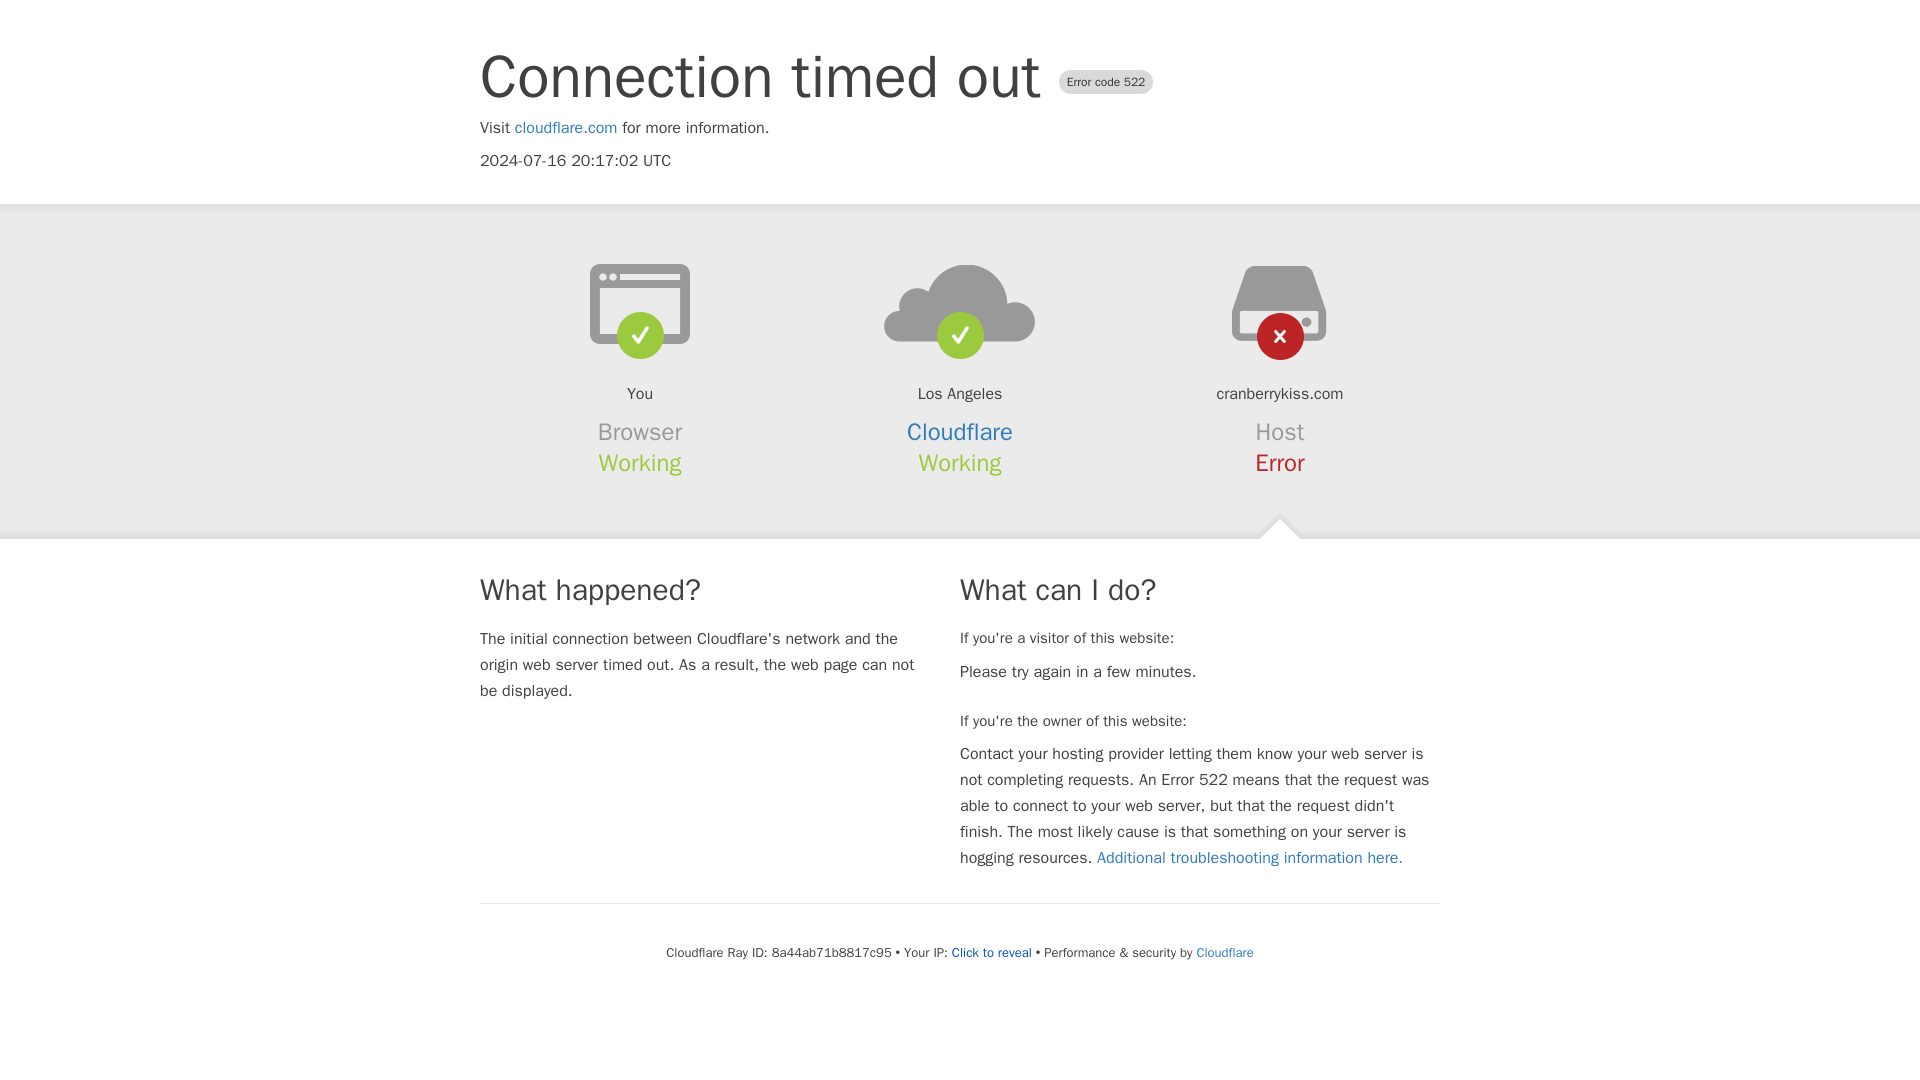 This screenshot has height=1080, width=1920. I want to click on Additional troubleshooting information here., so click(1250, 858).